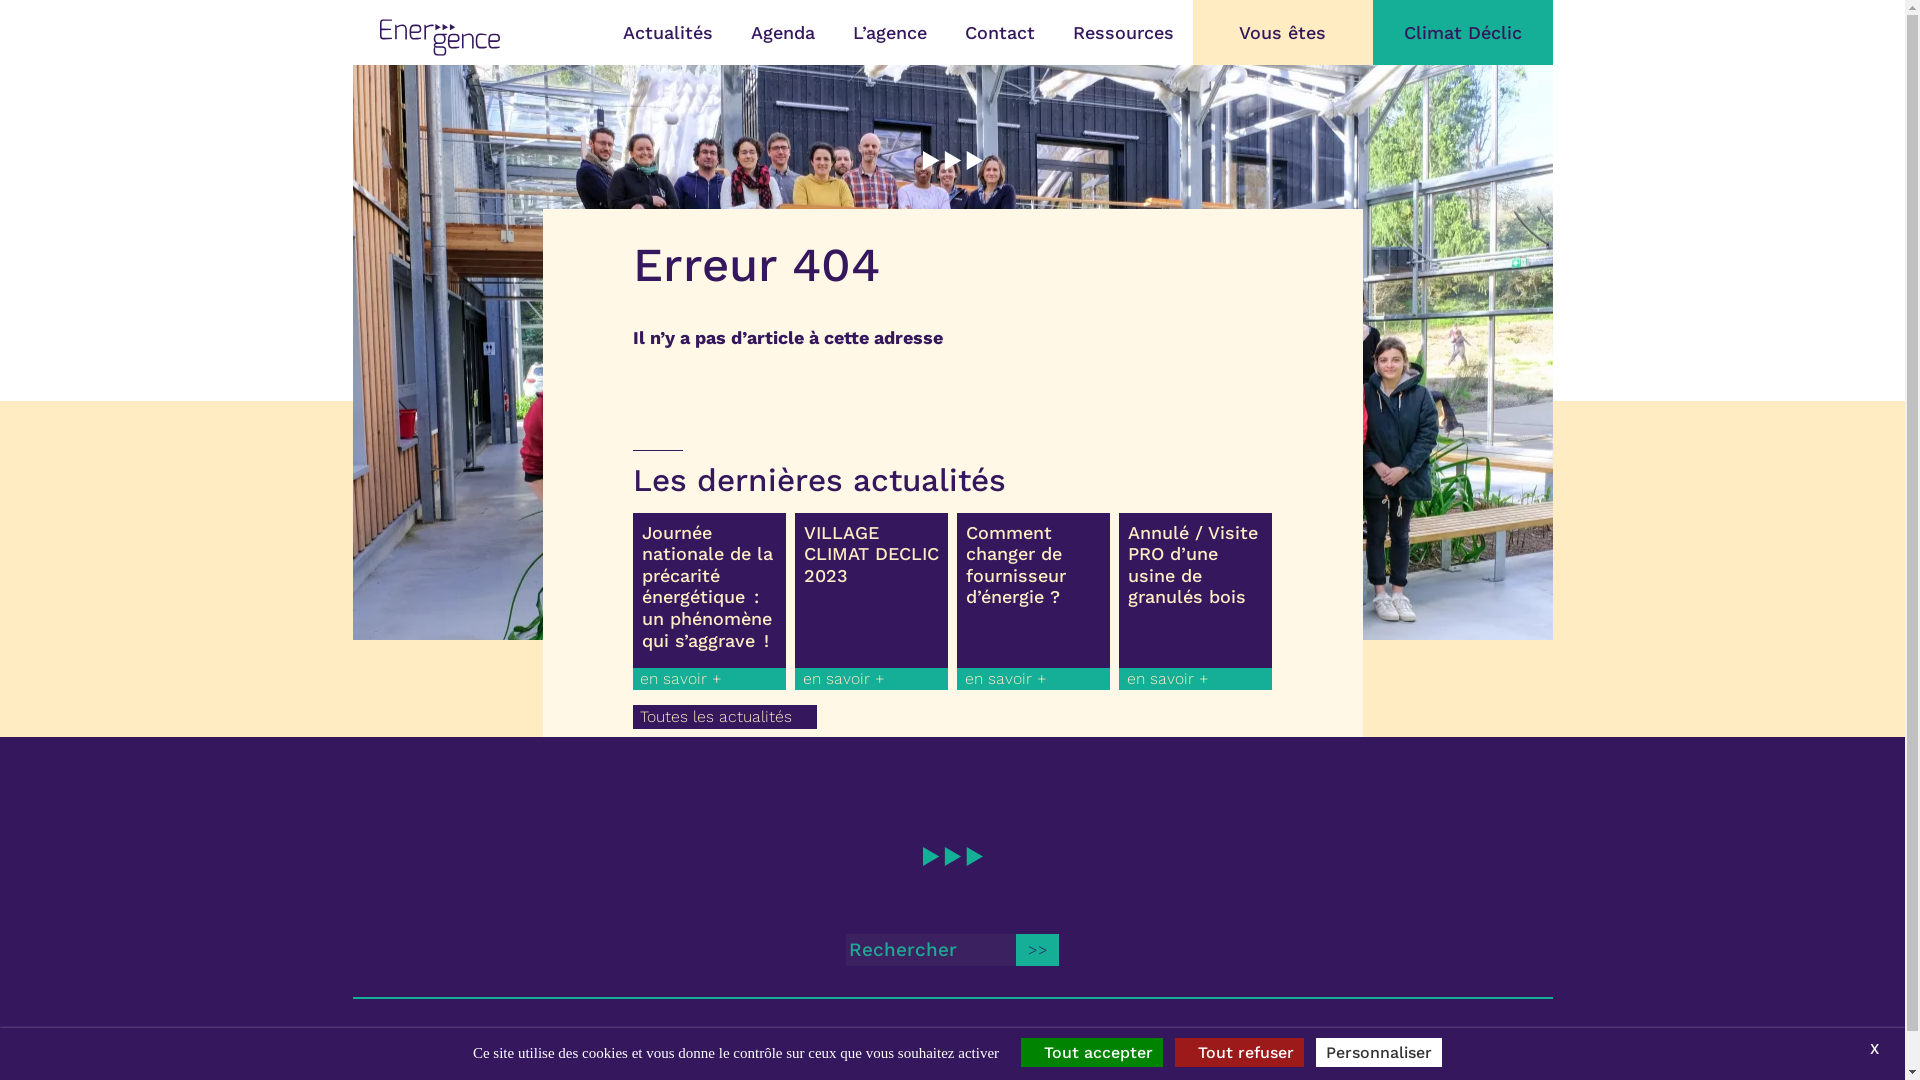  What do you see at coordinates (920, 1043) in the screenshot?
I see `Plan du site` at bounding box center [920, 1043].